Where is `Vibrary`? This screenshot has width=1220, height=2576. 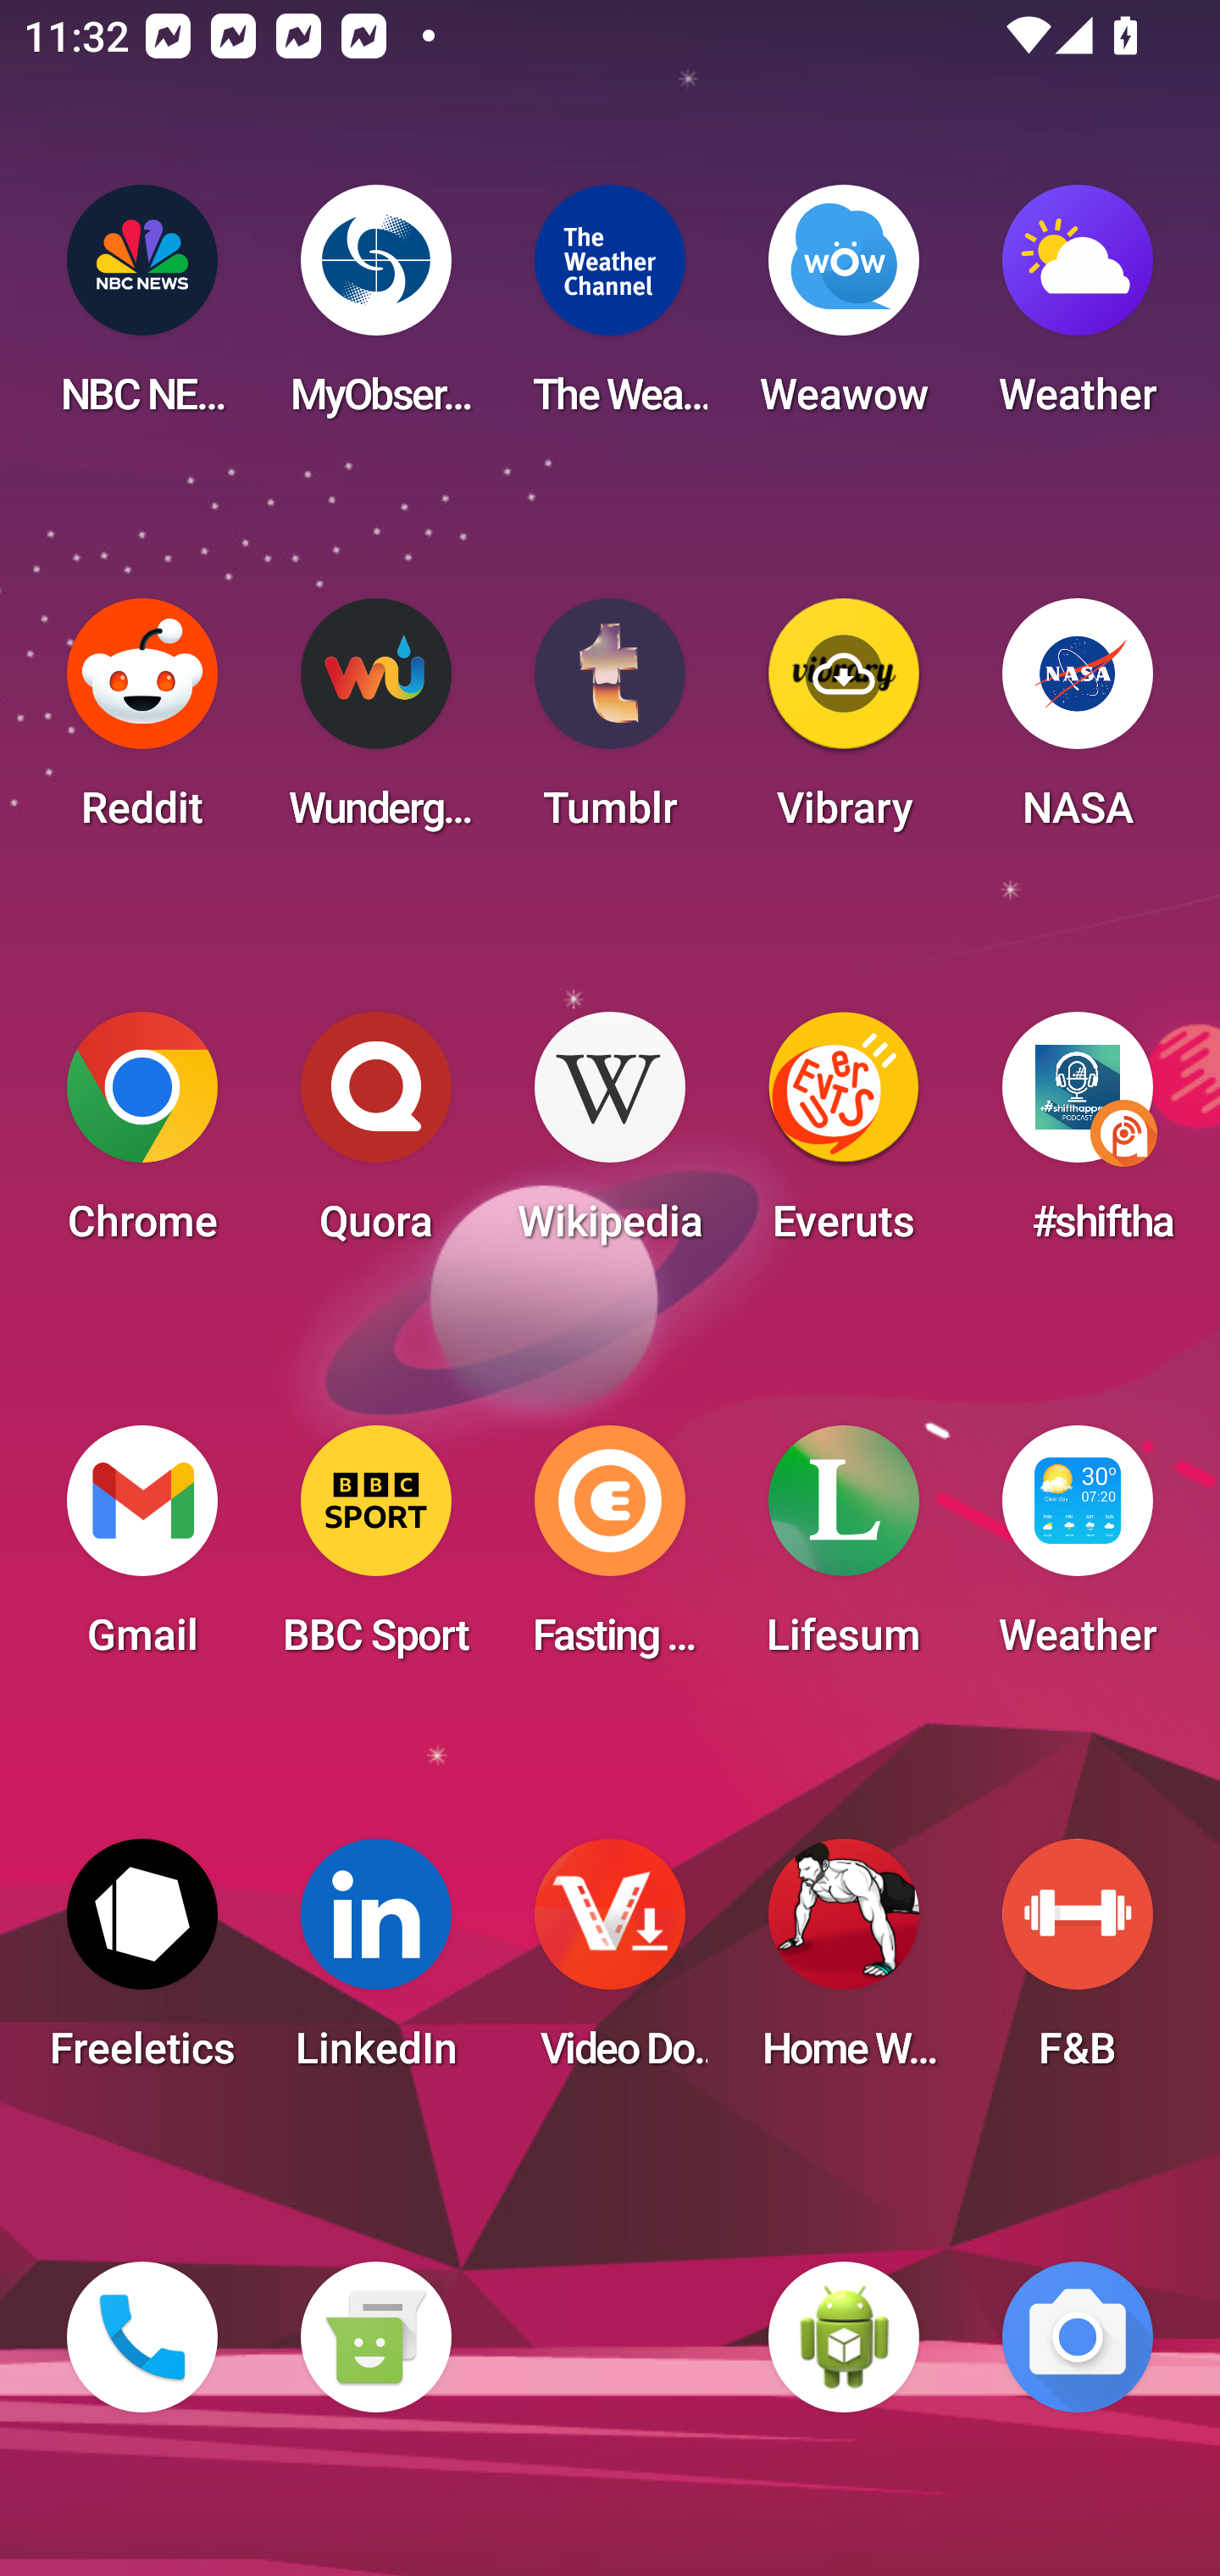
Vibrary is located at coordinates (844, 724).